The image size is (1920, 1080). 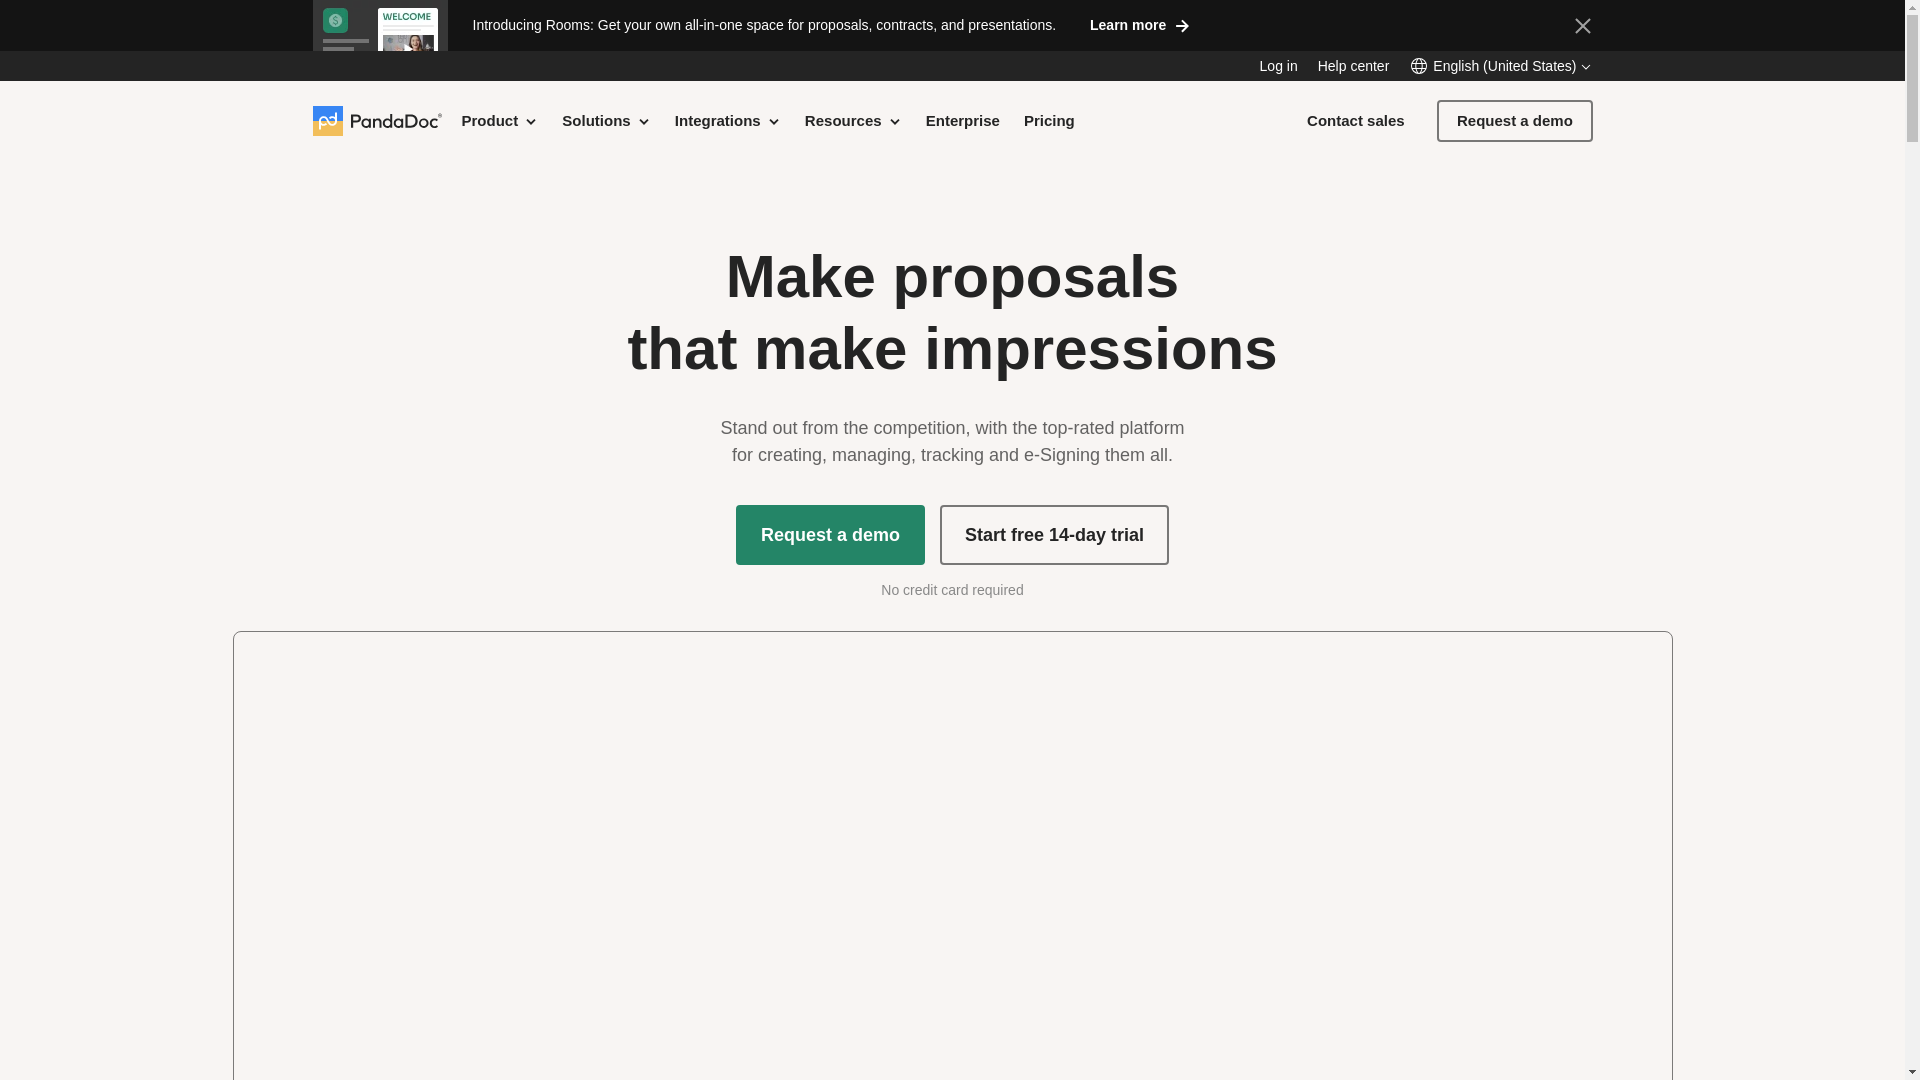 I want to click on Learn more, so click(x=1140, y=24).